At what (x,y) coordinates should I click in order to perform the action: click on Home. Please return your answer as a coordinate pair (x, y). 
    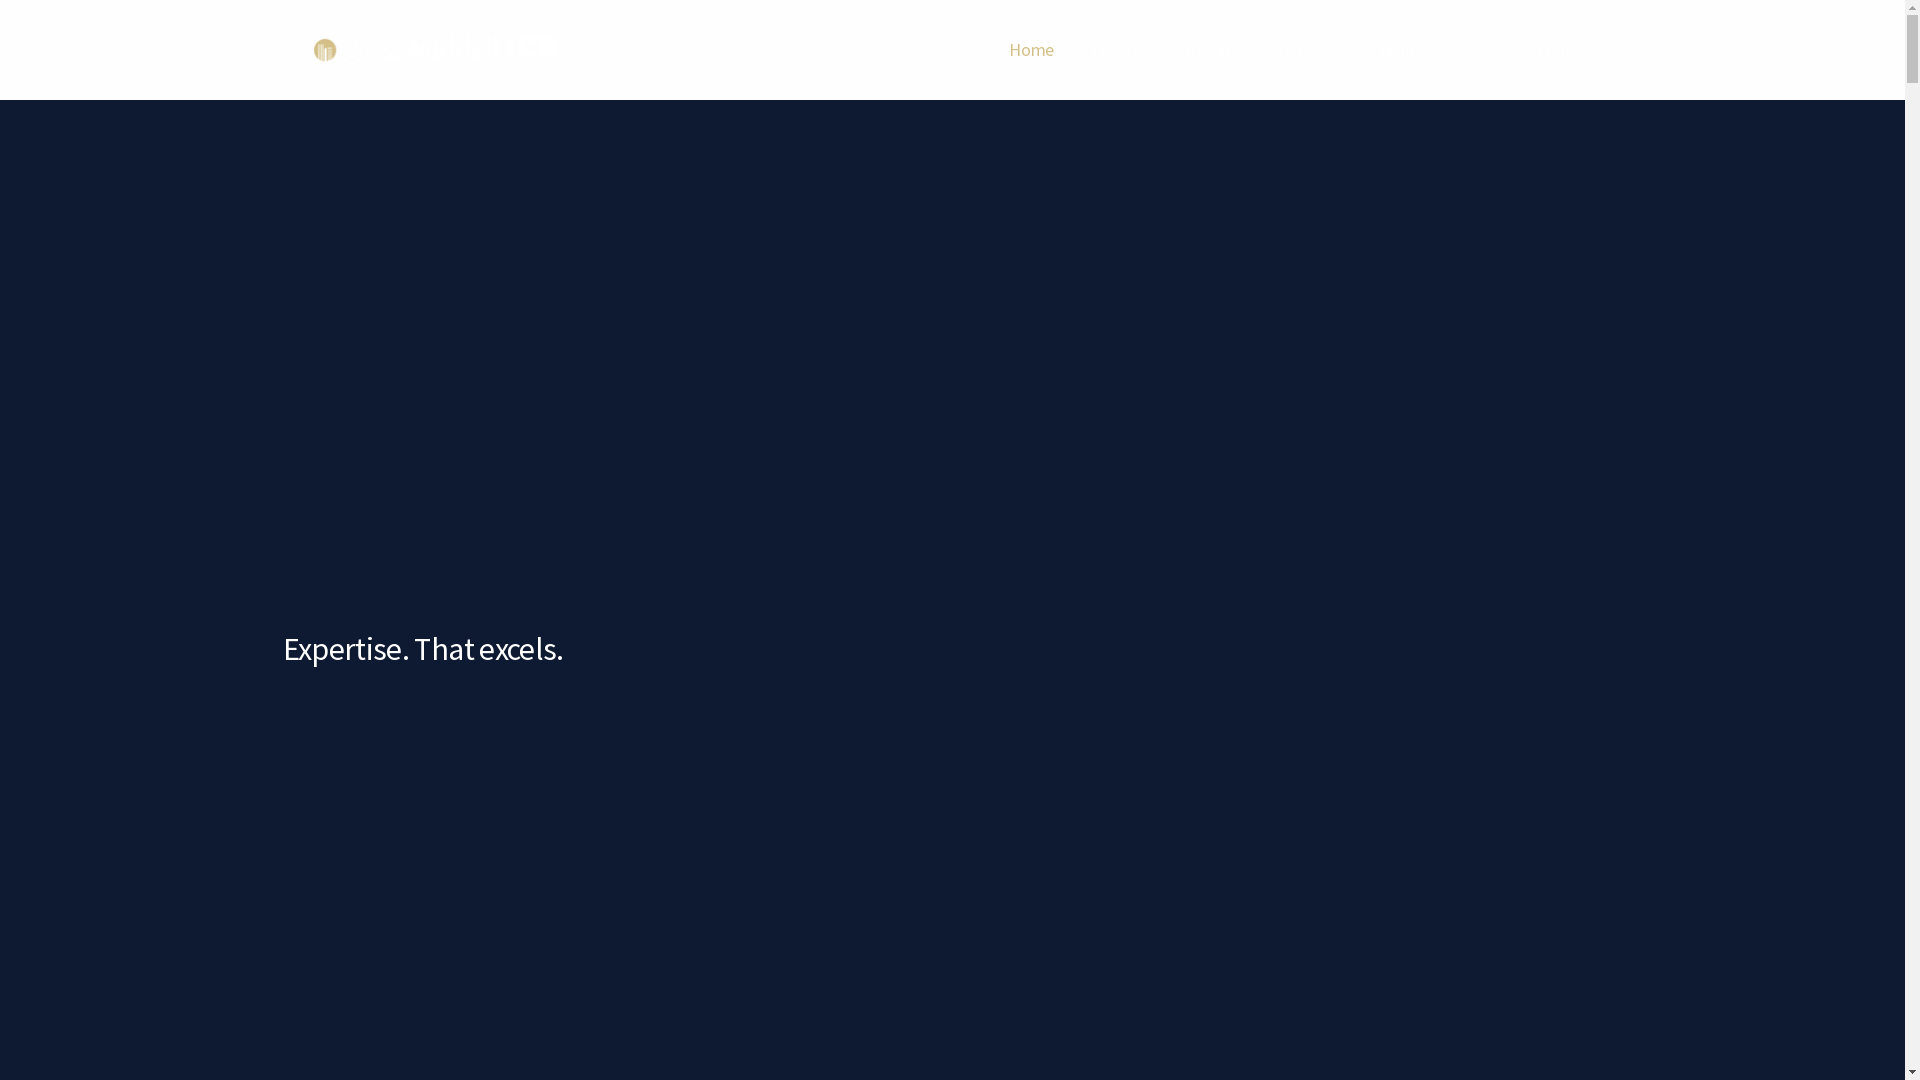
    Looking at the image, I should click on (1031, 50).